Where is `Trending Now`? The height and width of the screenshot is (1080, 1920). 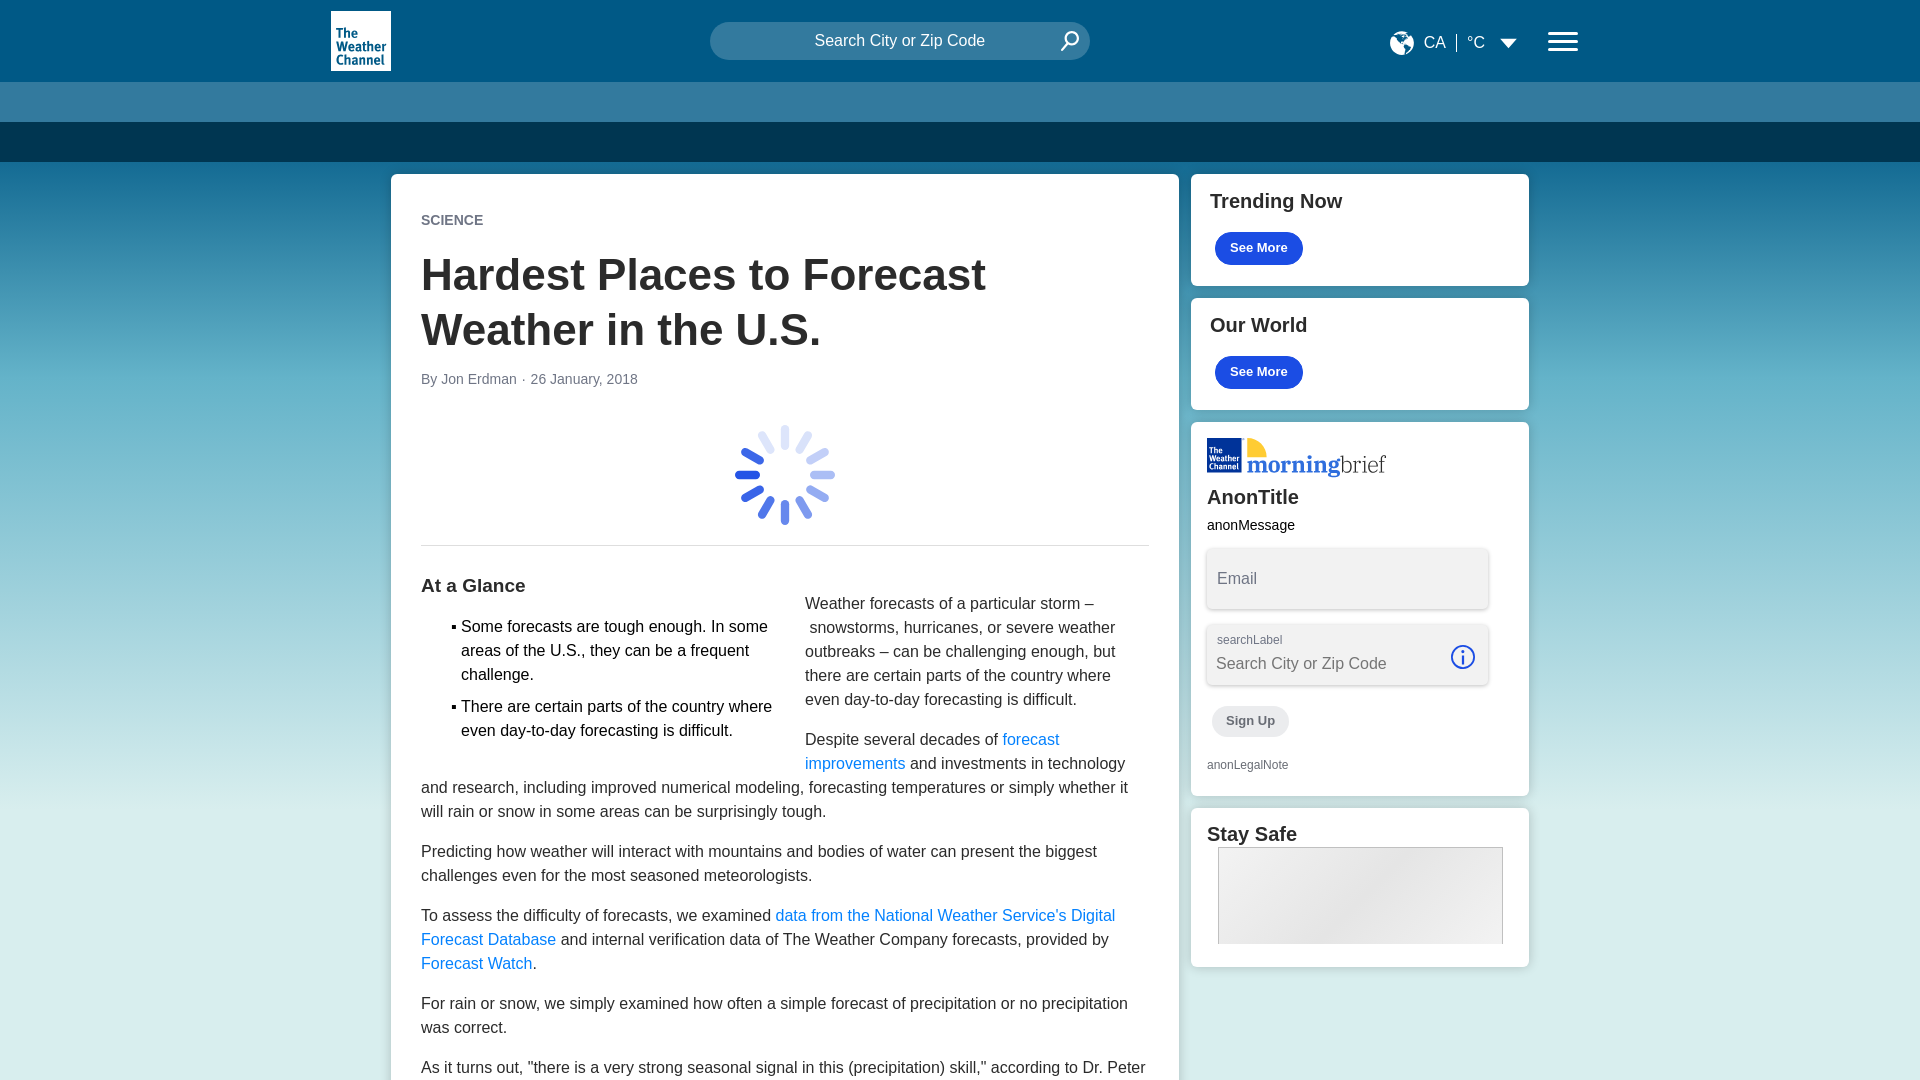
Trending Now is located at coordinates (1359, 230).